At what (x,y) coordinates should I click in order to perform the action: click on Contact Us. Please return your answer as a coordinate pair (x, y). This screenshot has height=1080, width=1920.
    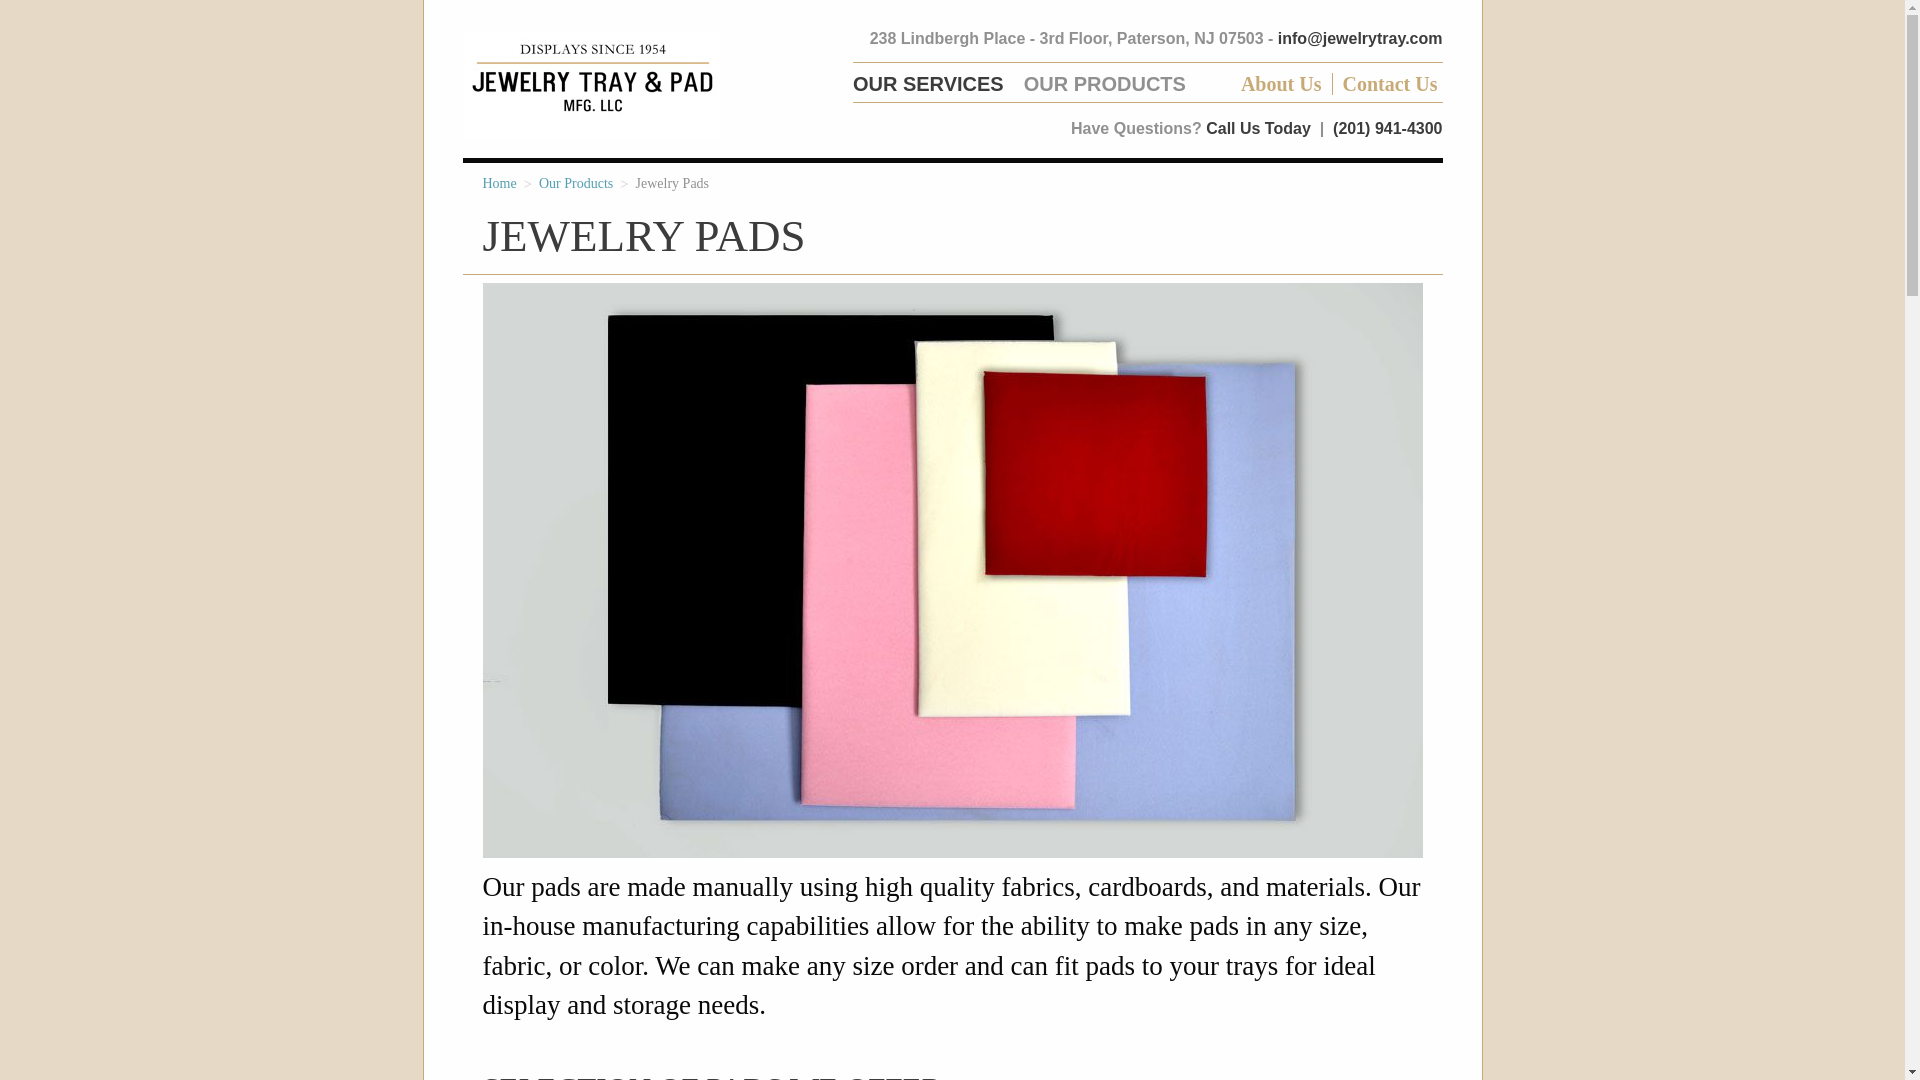
    Looking at the image, I should click on (1389, 84).